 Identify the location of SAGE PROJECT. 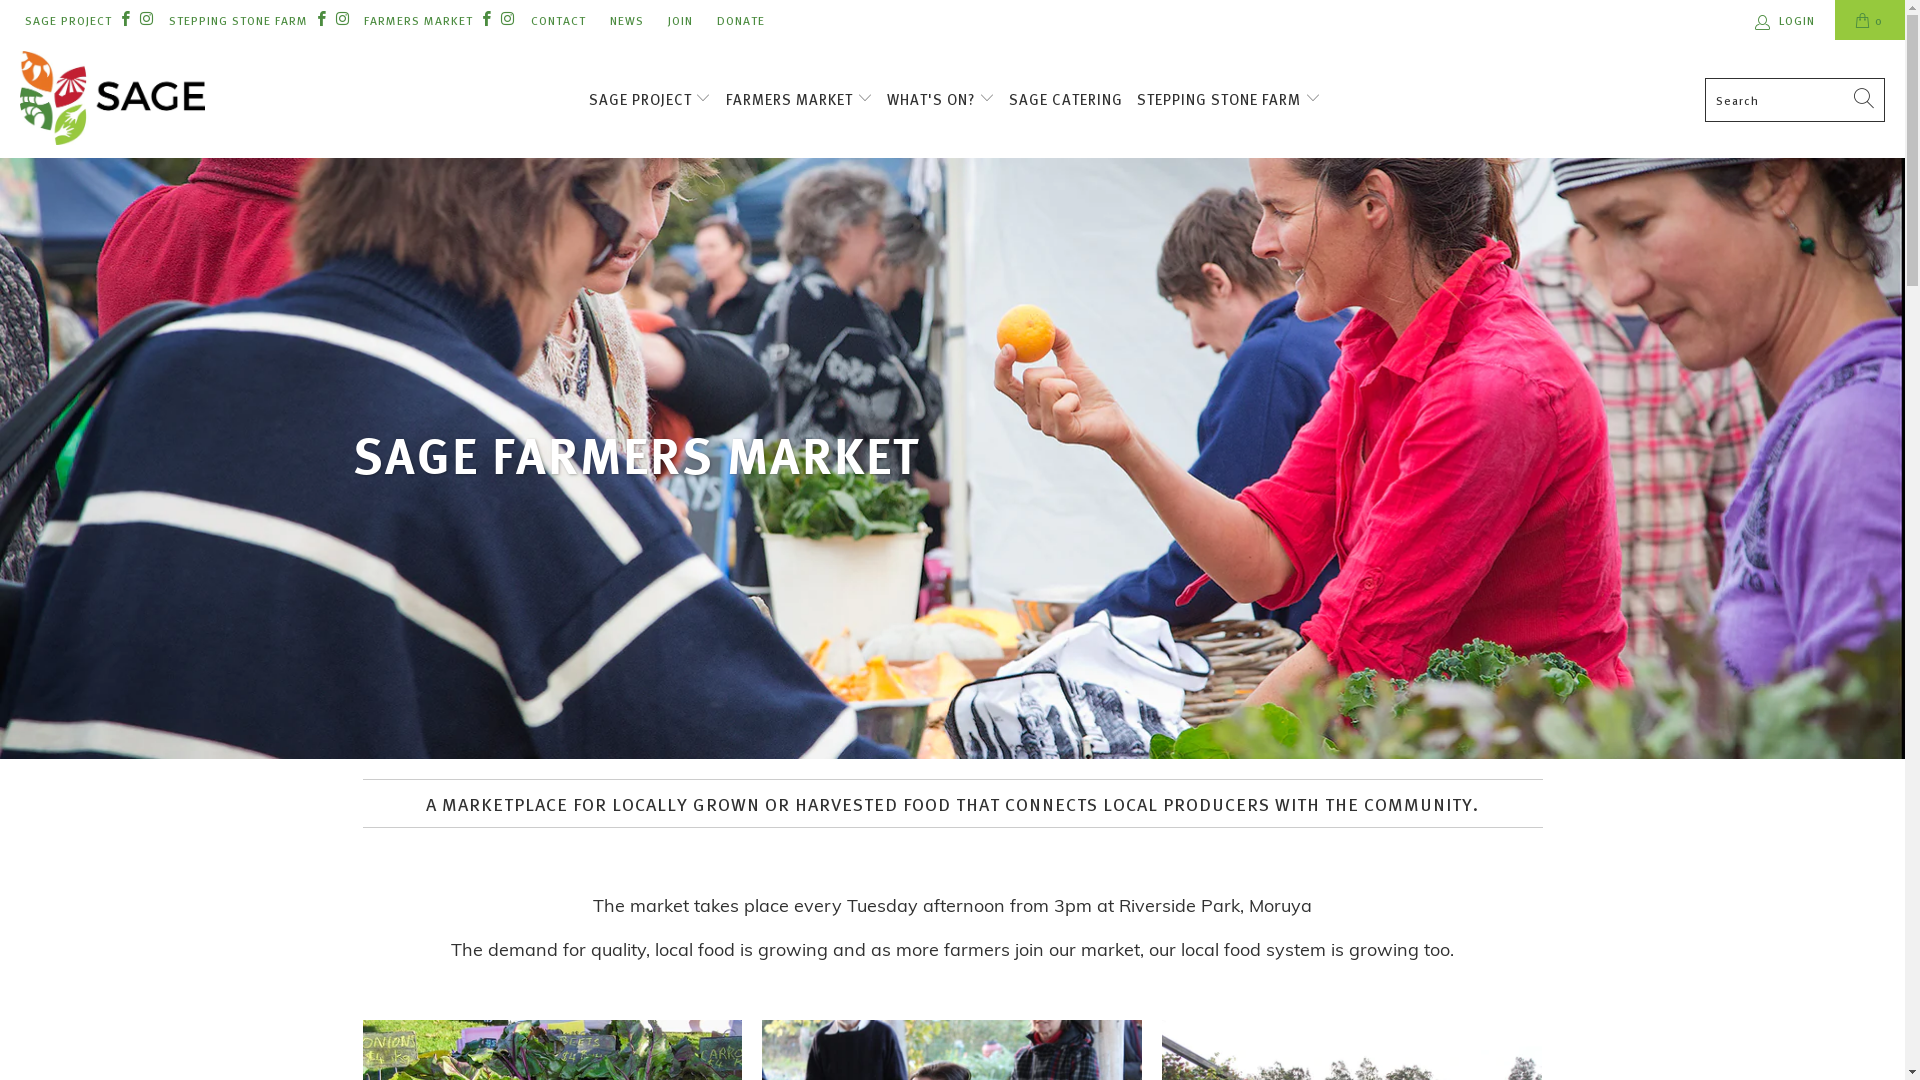
(650, 99).